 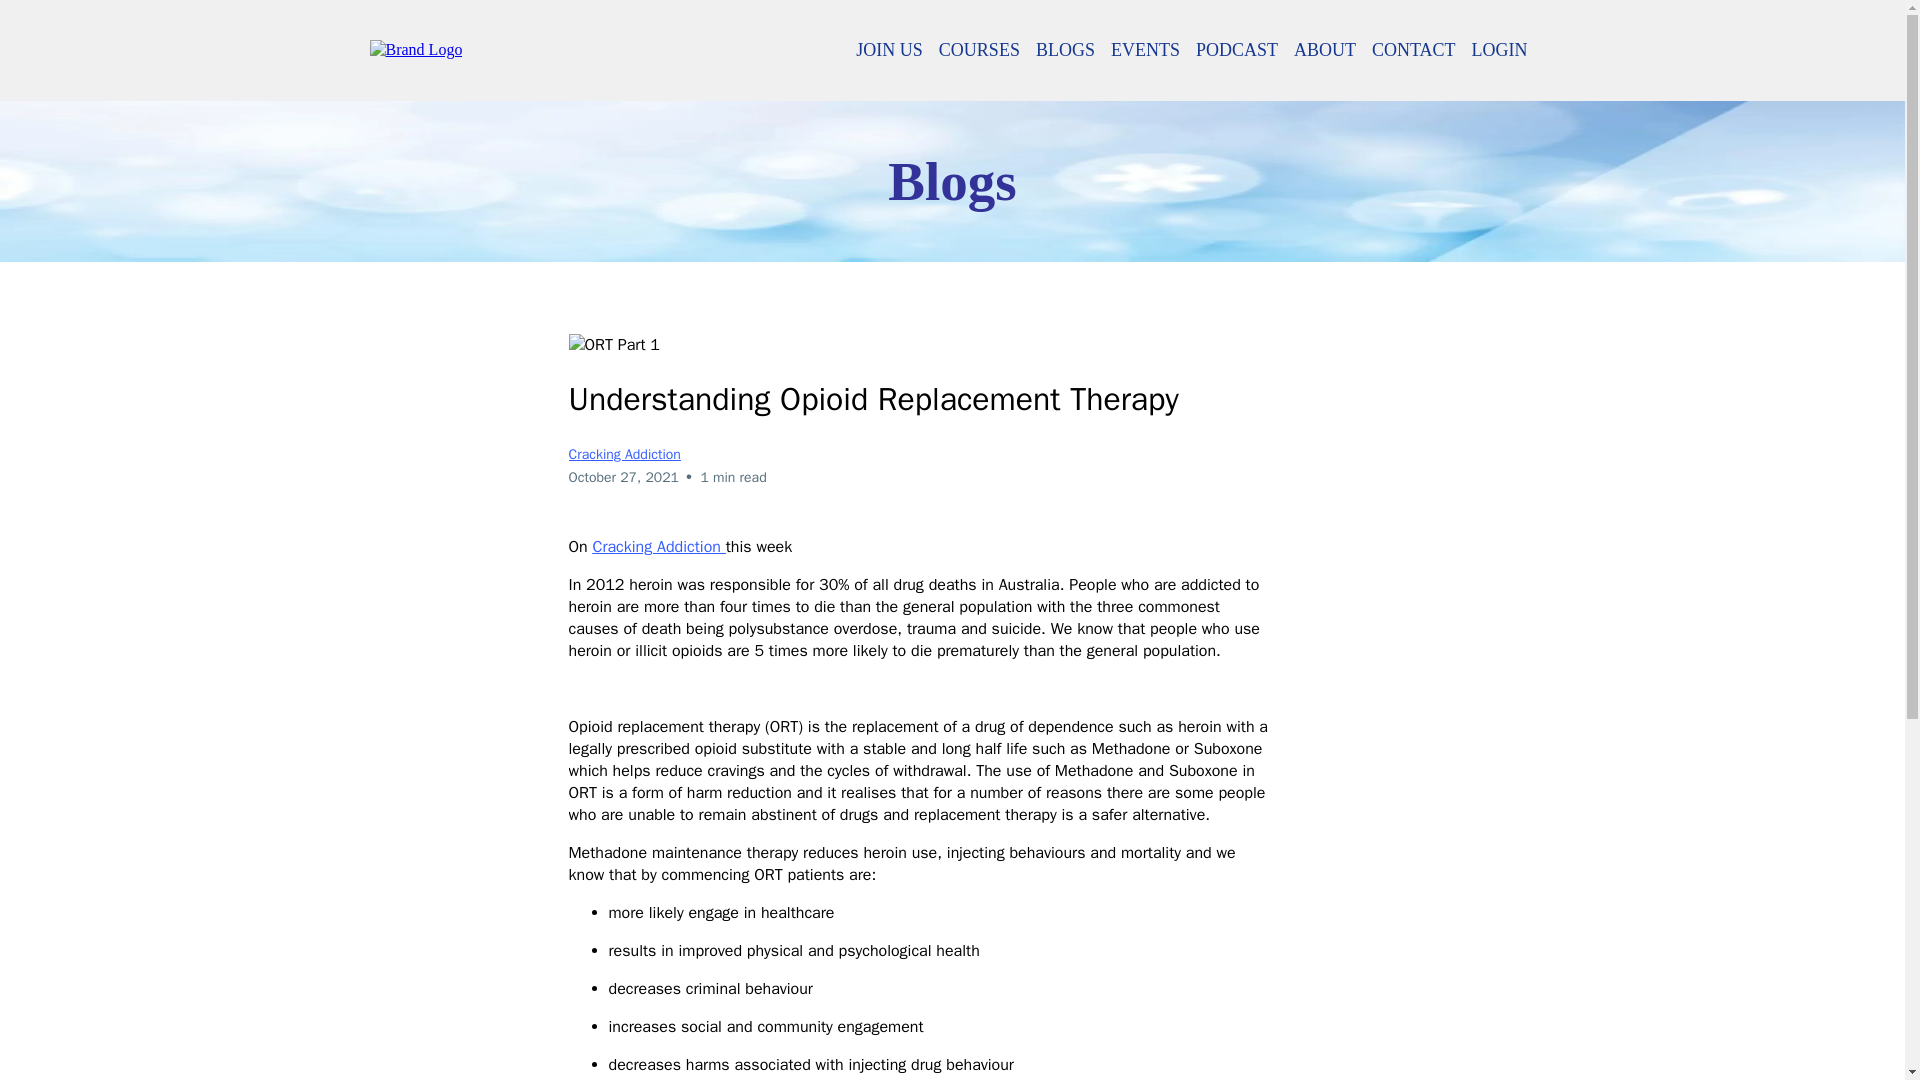 I want to click on BLOGS, so click(x=1064, y=50).